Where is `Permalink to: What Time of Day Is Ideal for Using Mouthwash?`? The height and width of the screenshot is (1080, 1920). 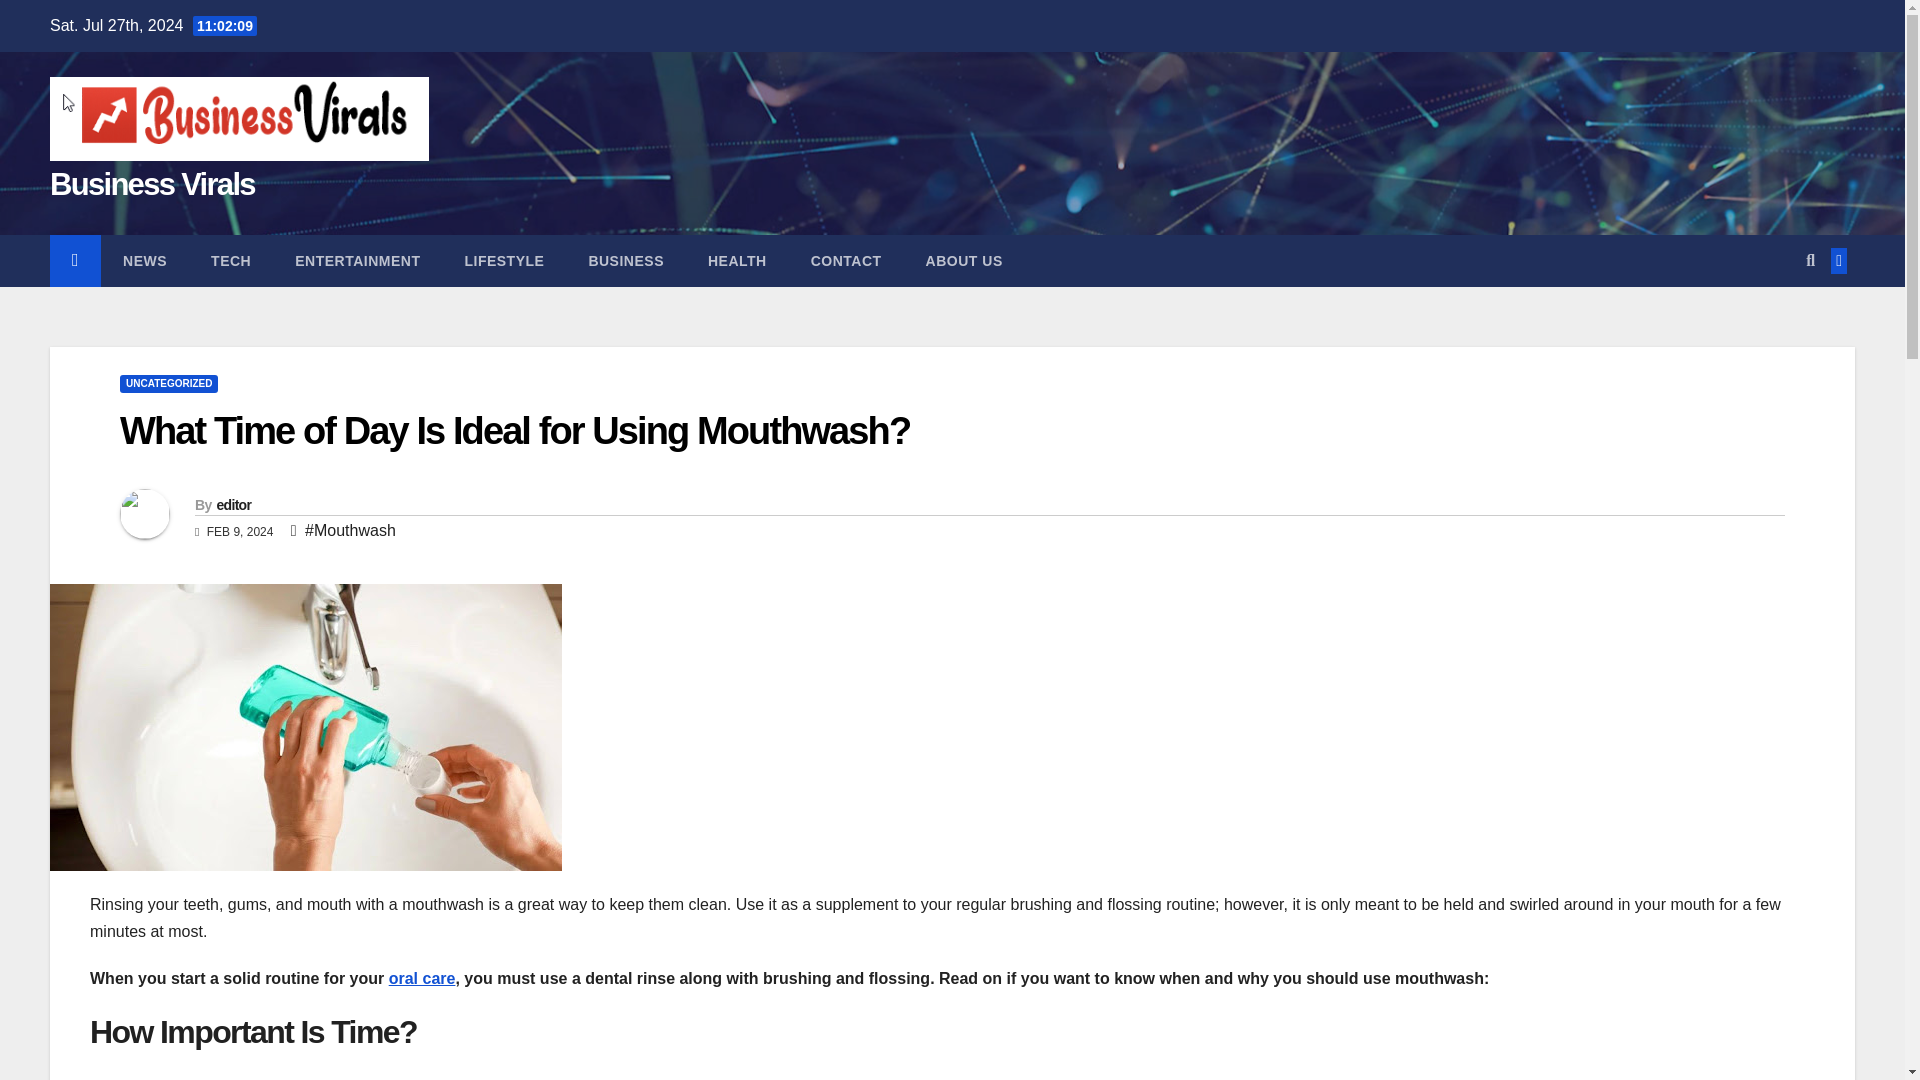
Permalink to: What Time of Day Is Ideal for Using Mouthwash? is located at coordinates (514, 431).